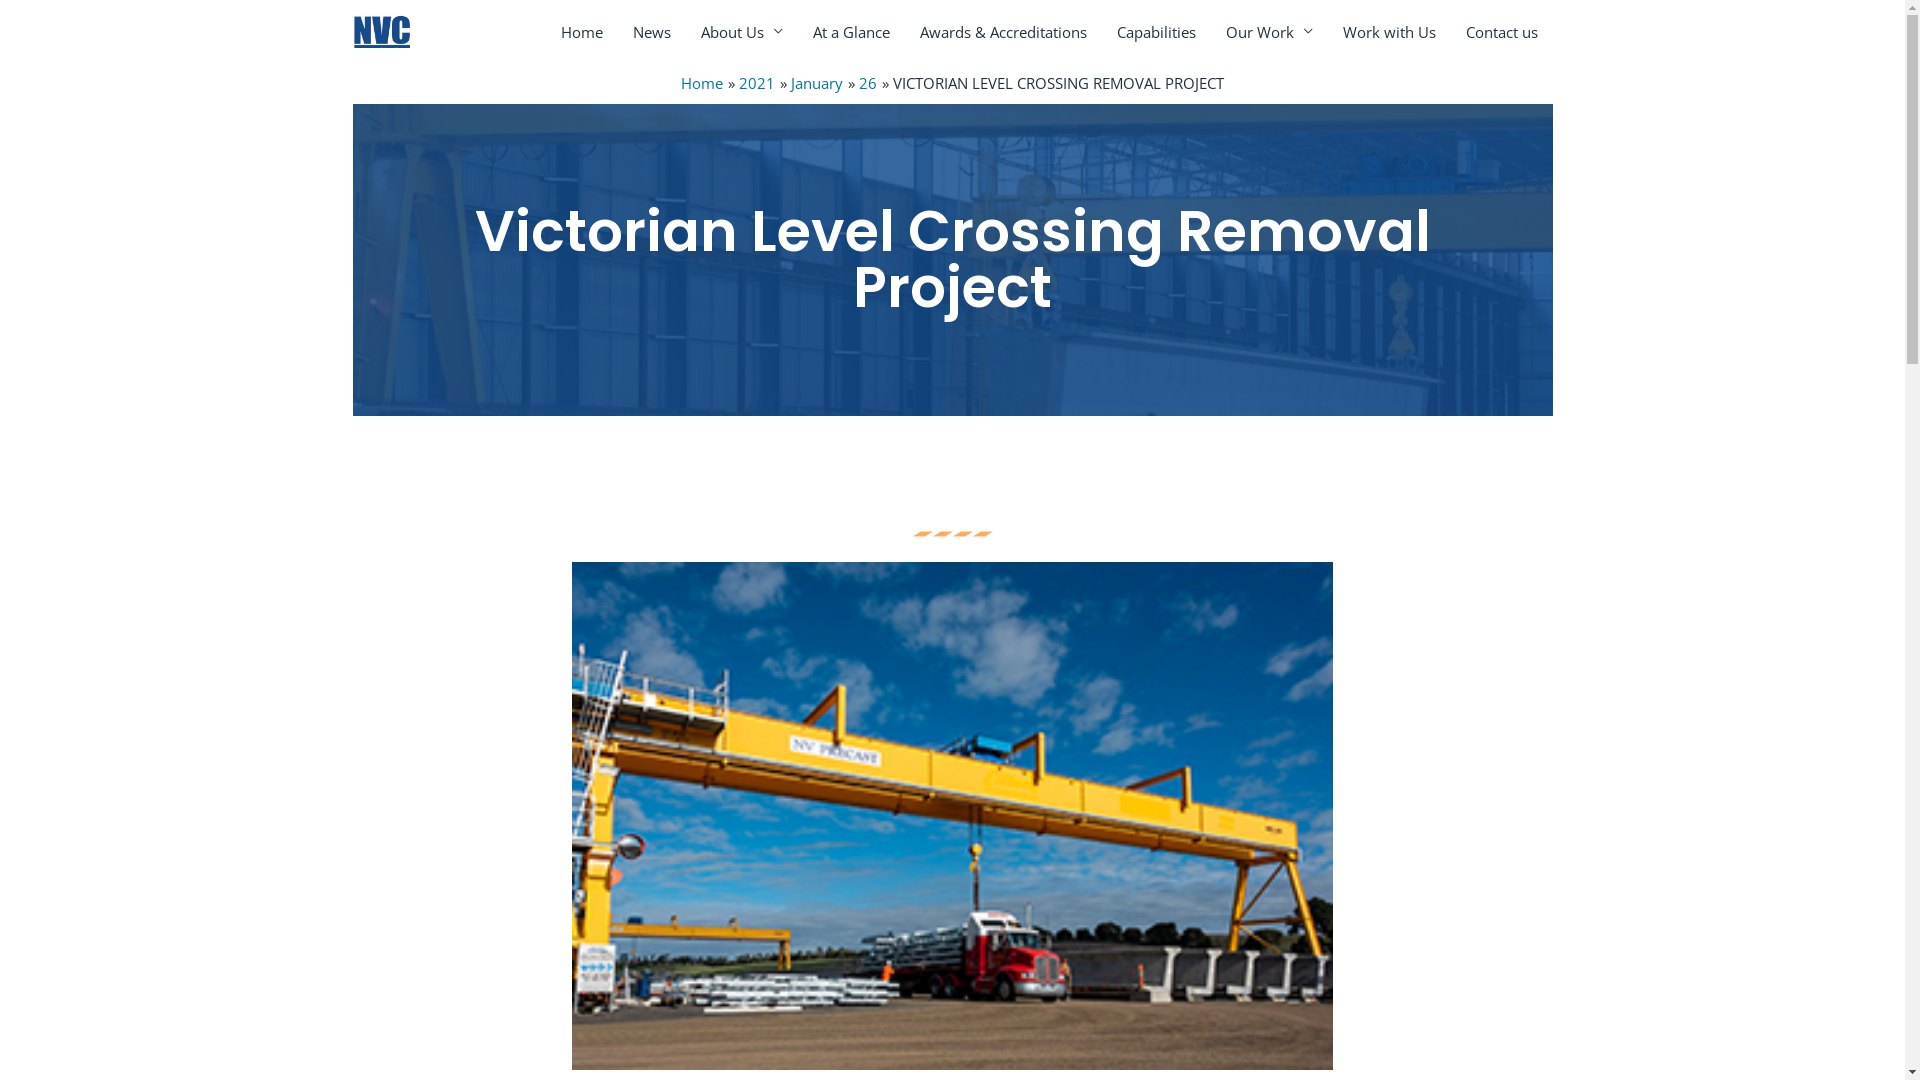  Describe the element at coordinates (652, 32) in the screenshot. I see `News` at that location.